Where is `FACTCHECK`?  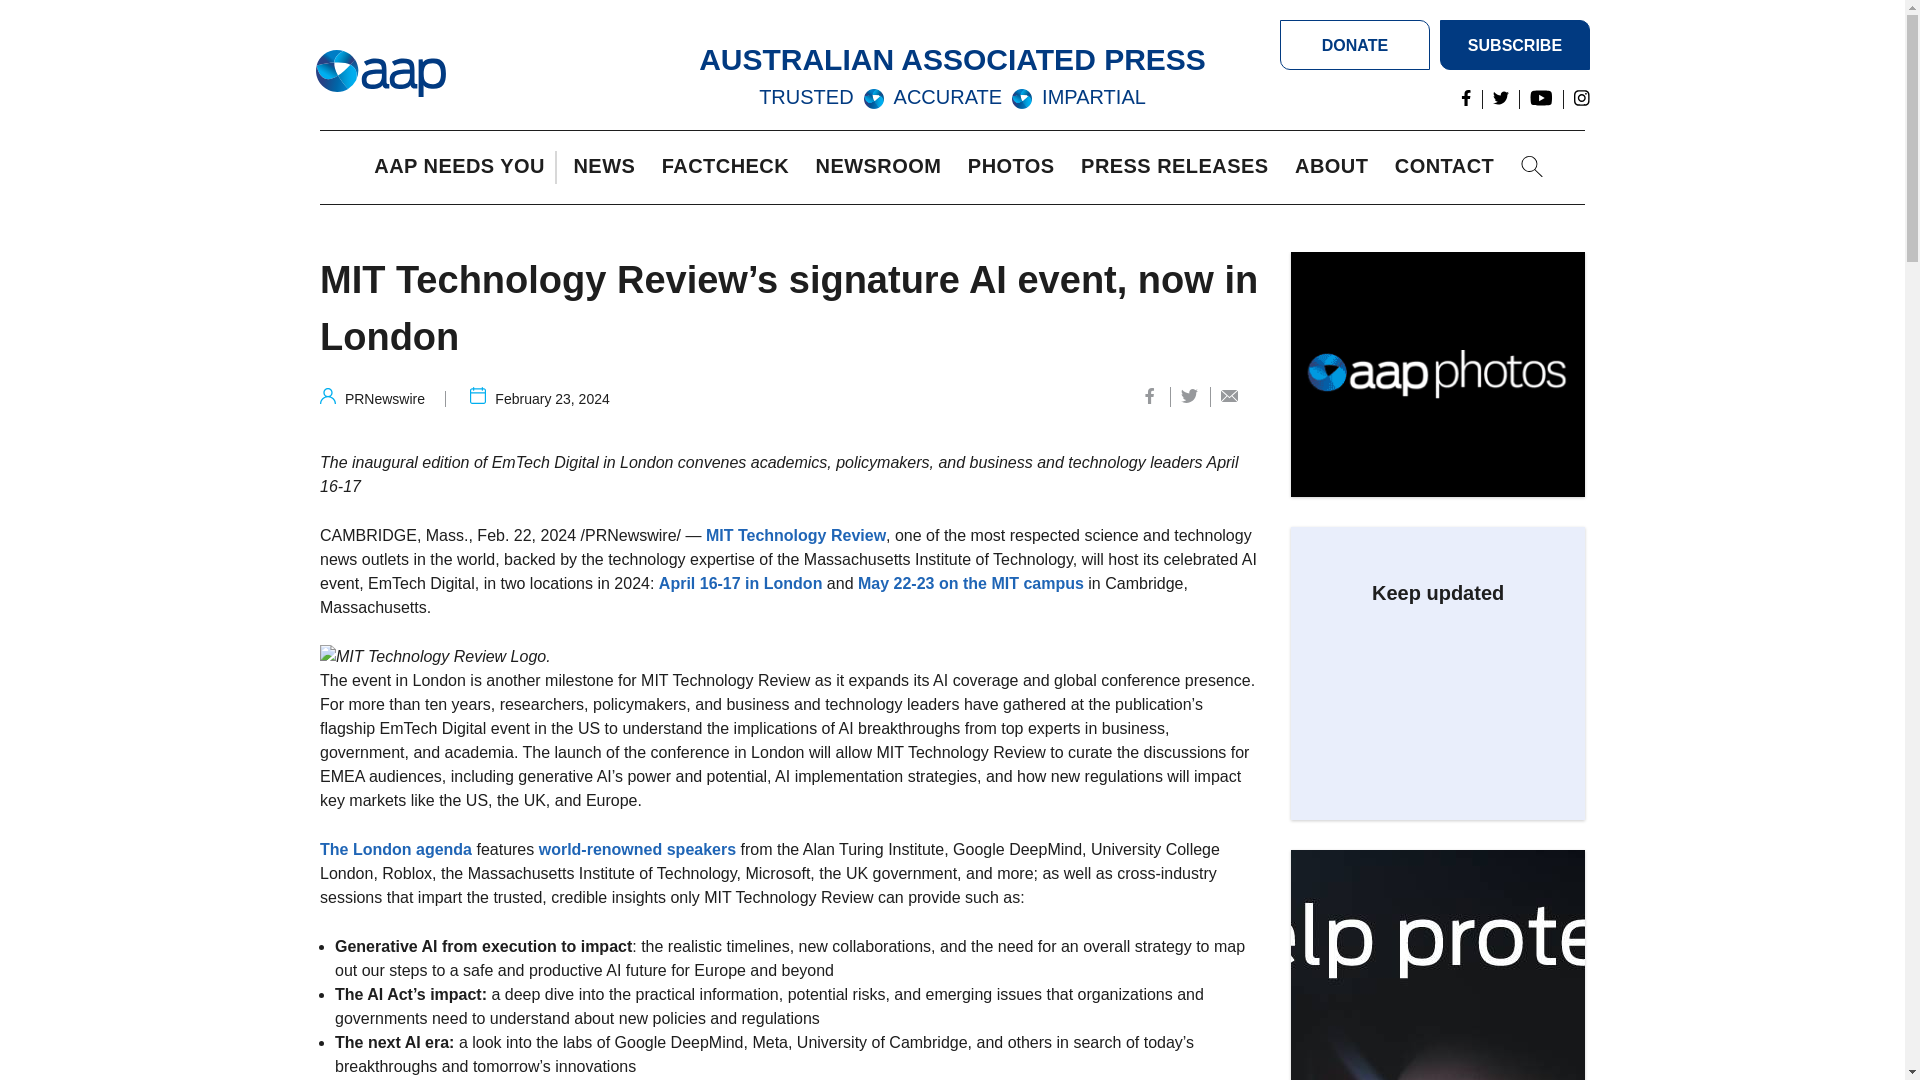
FACTCHECK is located at coordinates (730, 167).